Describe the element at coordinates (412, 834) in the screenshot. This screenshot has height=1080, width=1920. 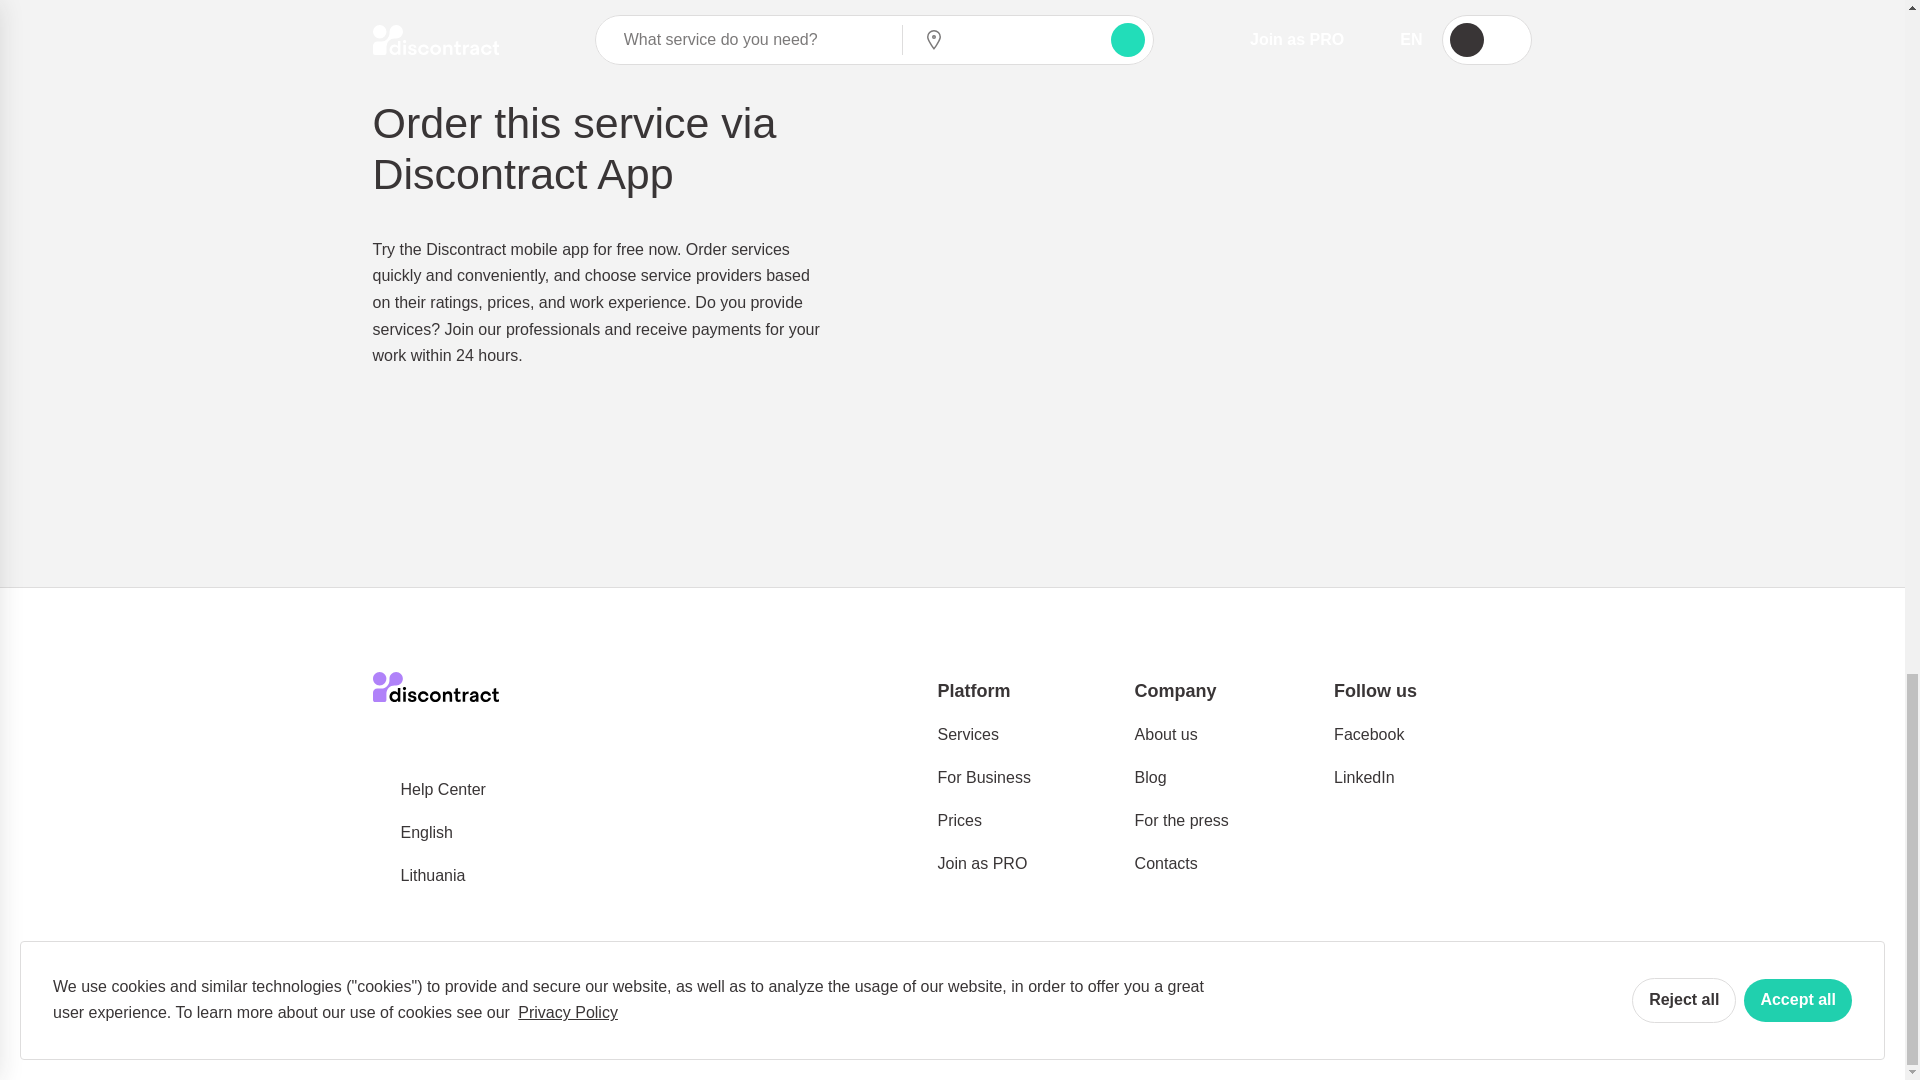
I see `English` at that location.